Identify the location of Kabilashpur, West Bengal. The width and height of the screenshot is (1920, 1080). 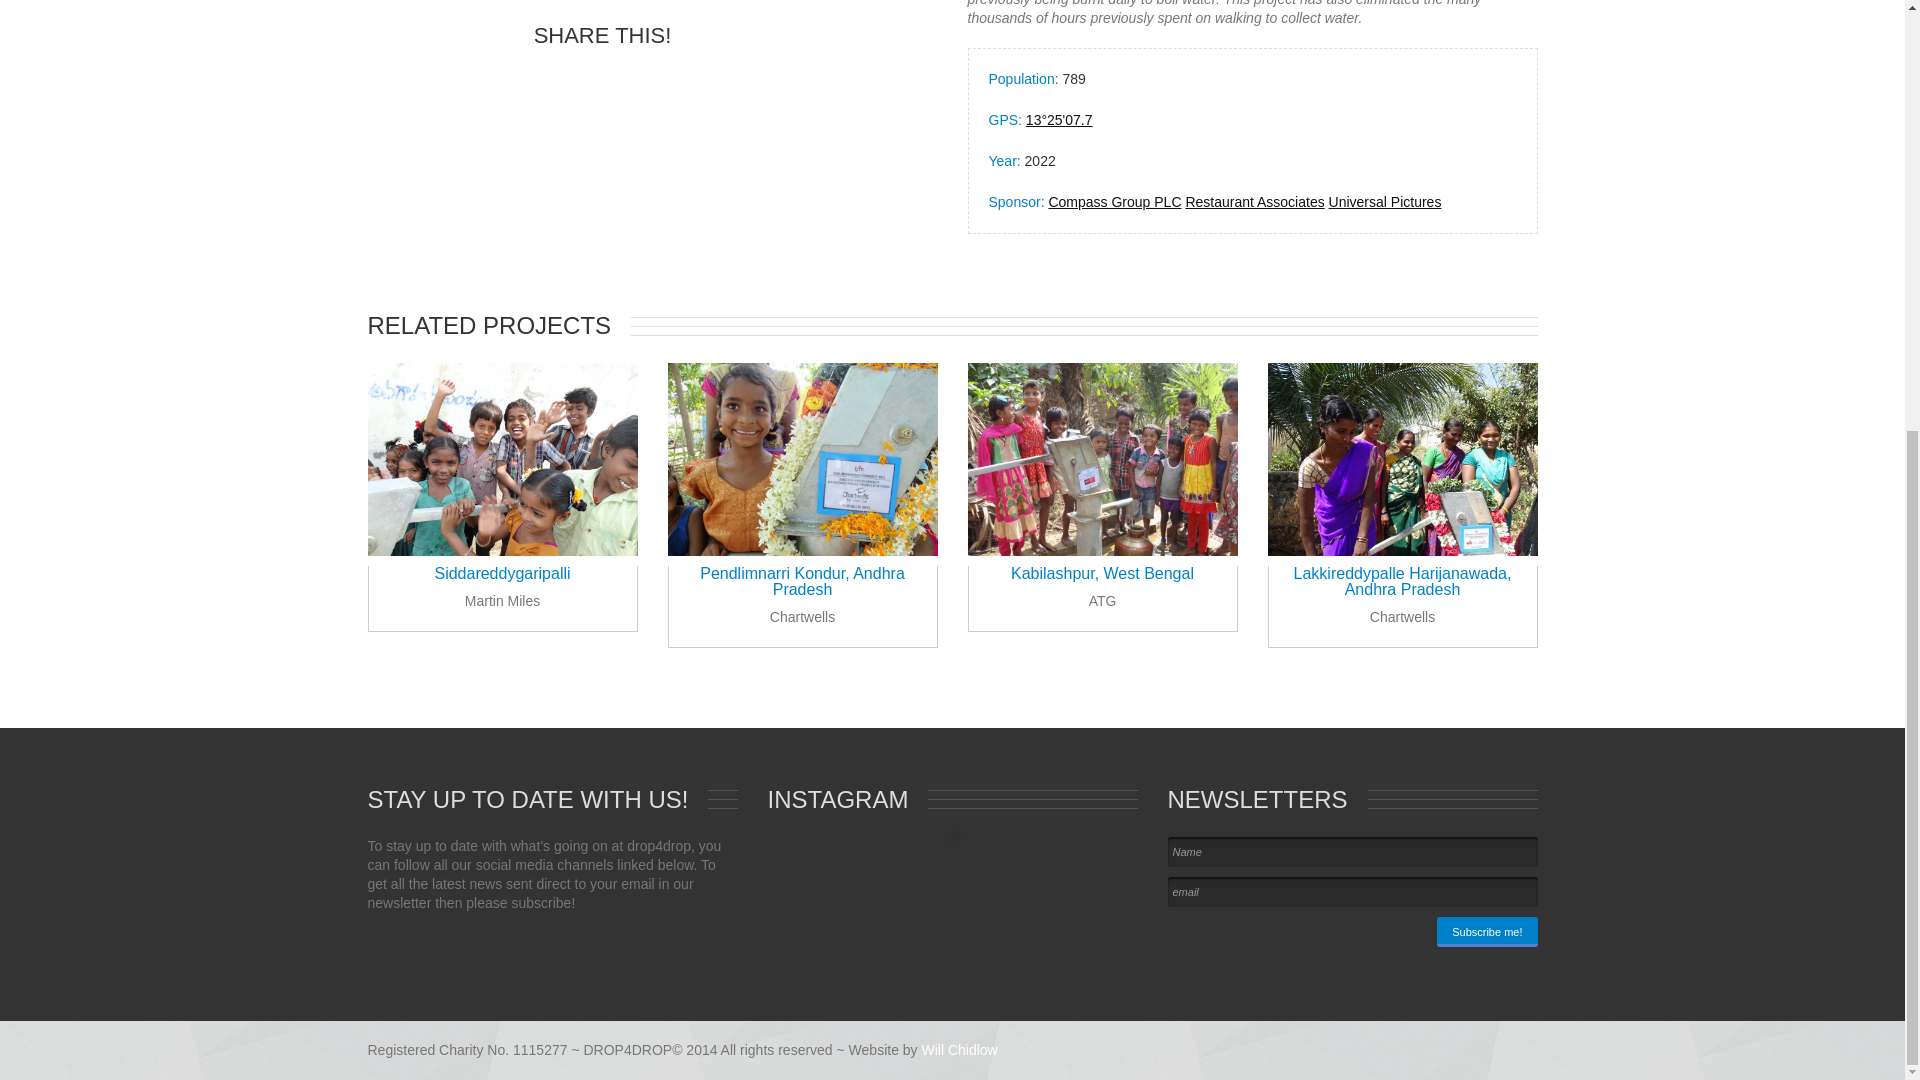
(1102, 574).